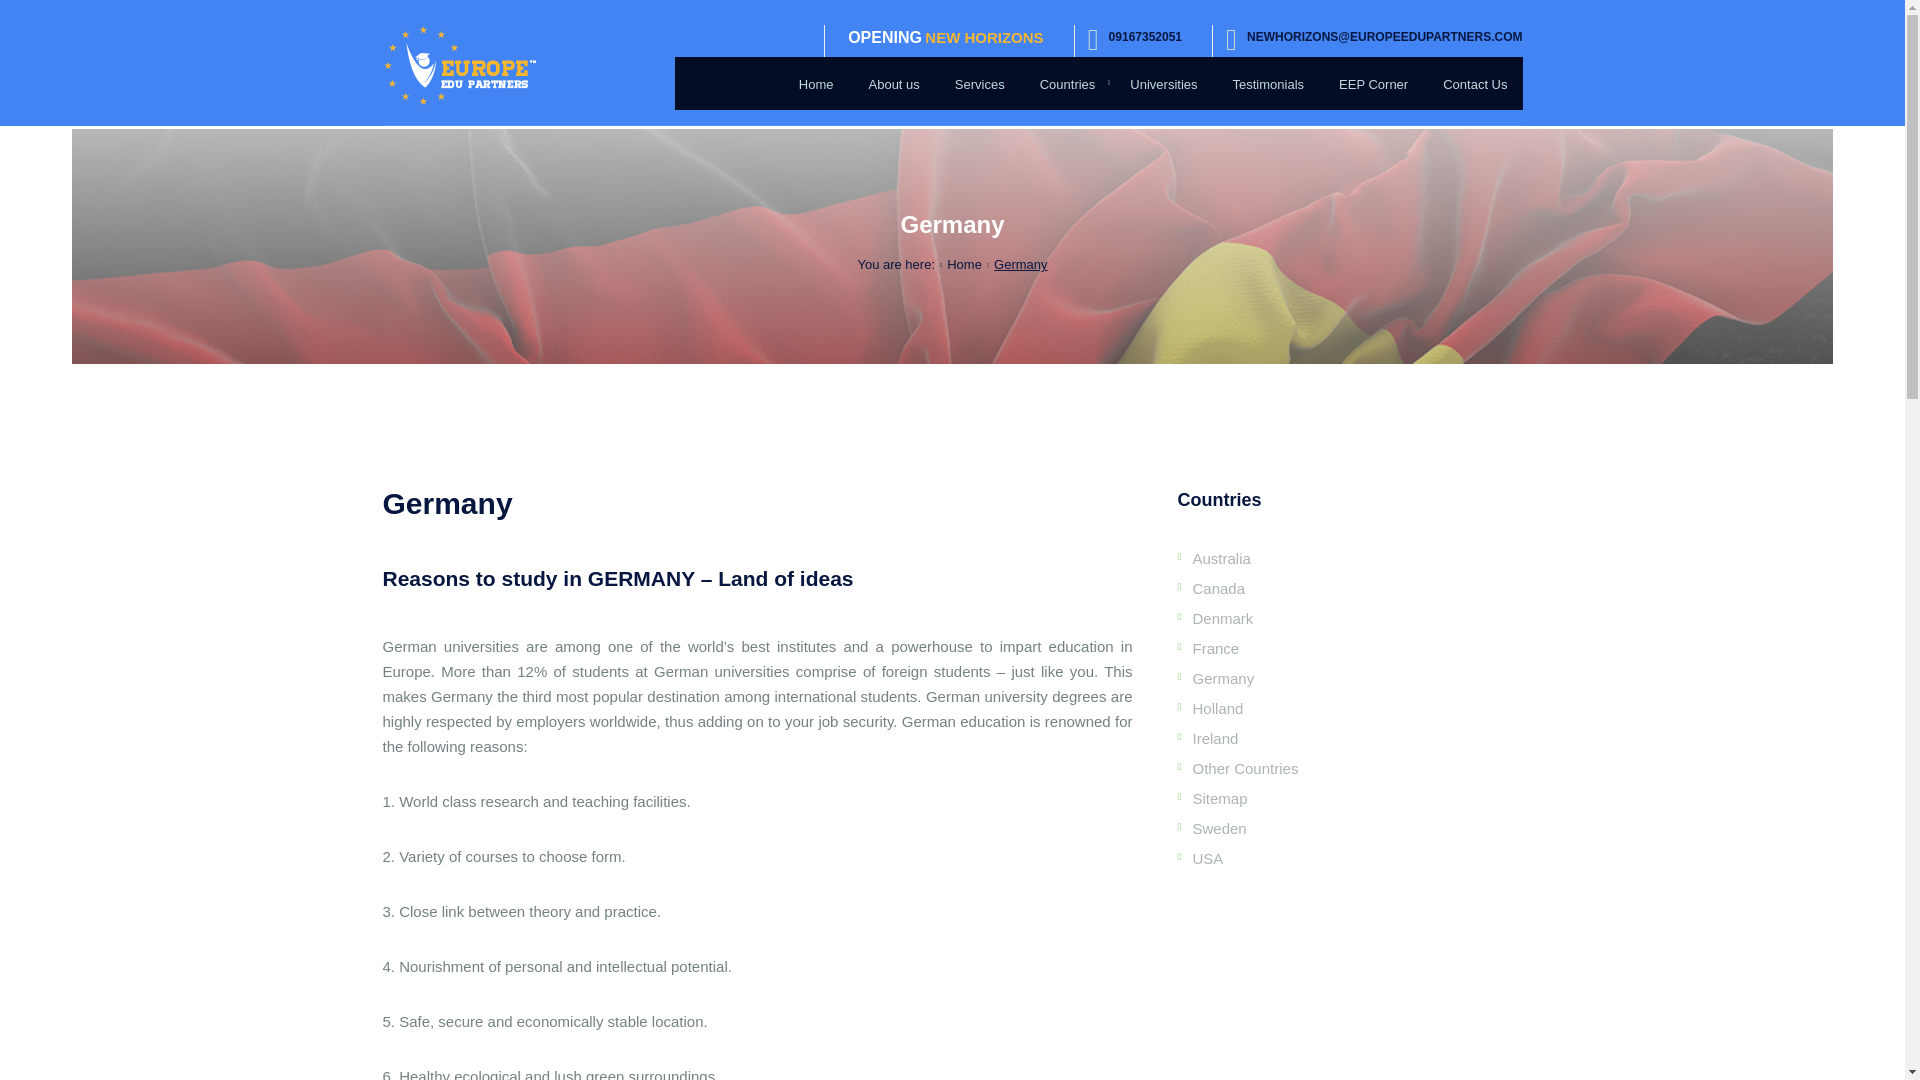  What do you see at coordinates (1380, 84) in the screenshot?
I see `EEP Corner` at bounding box center [1380, 84].